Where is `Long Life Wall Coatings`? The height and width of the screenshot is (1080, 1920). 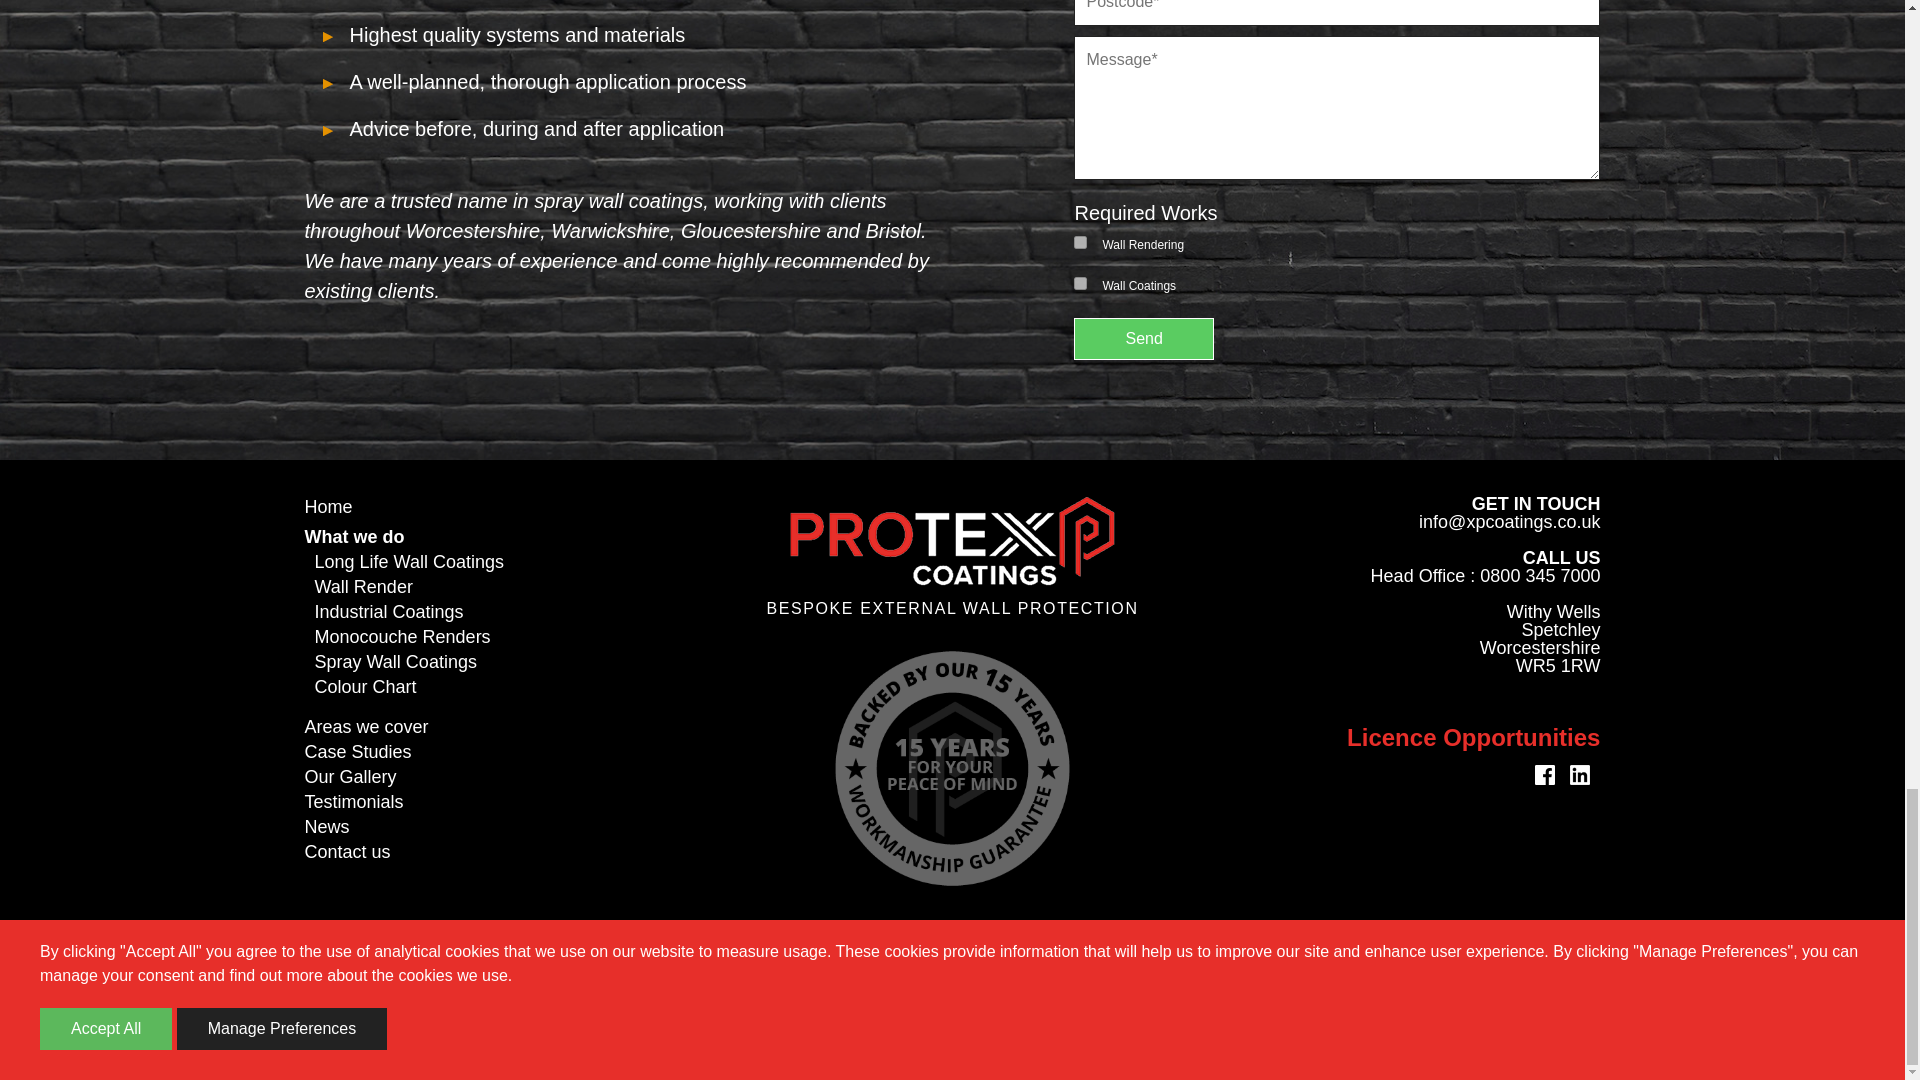 Long Life Wall Coatings is located at coordinates (408, 562).